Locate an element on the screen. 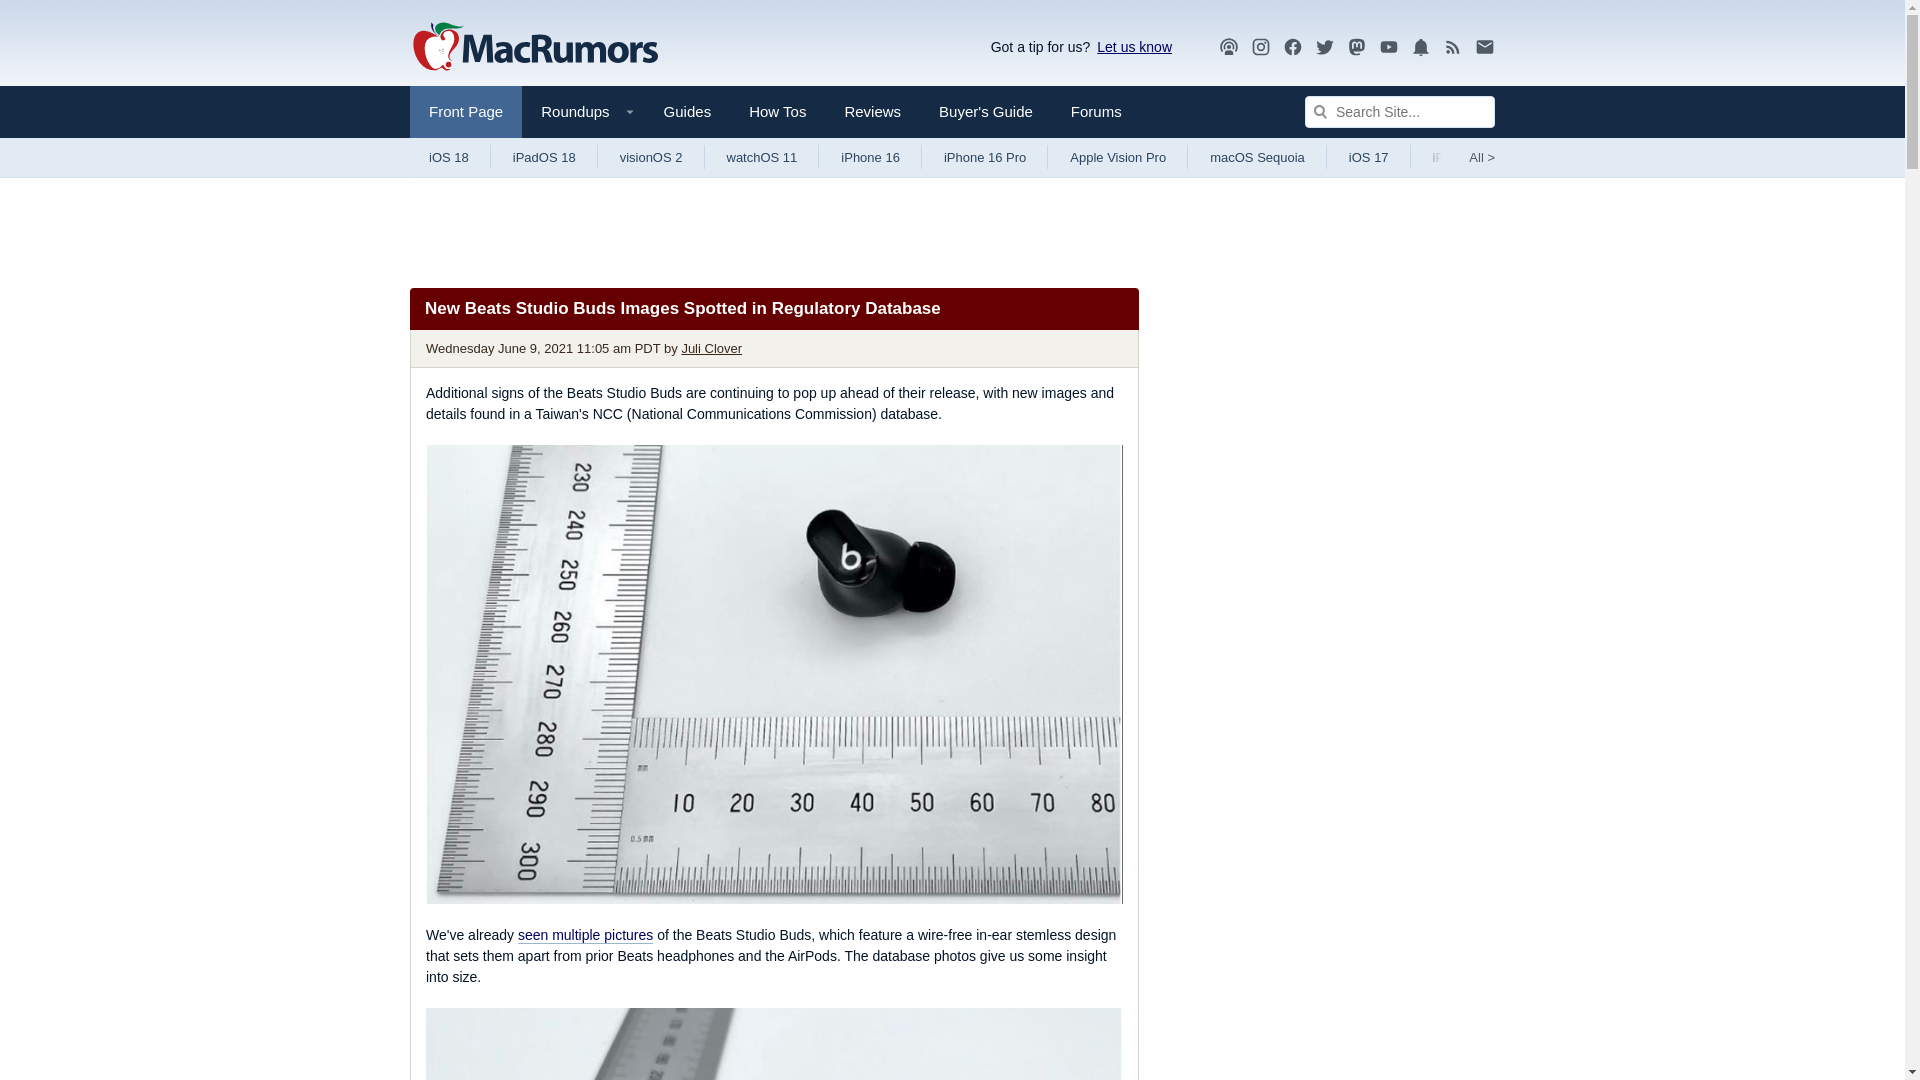 This screenshot has width=1920, height=1080. MacRumors FaceBook Page is located at coordinates (1292, 47).